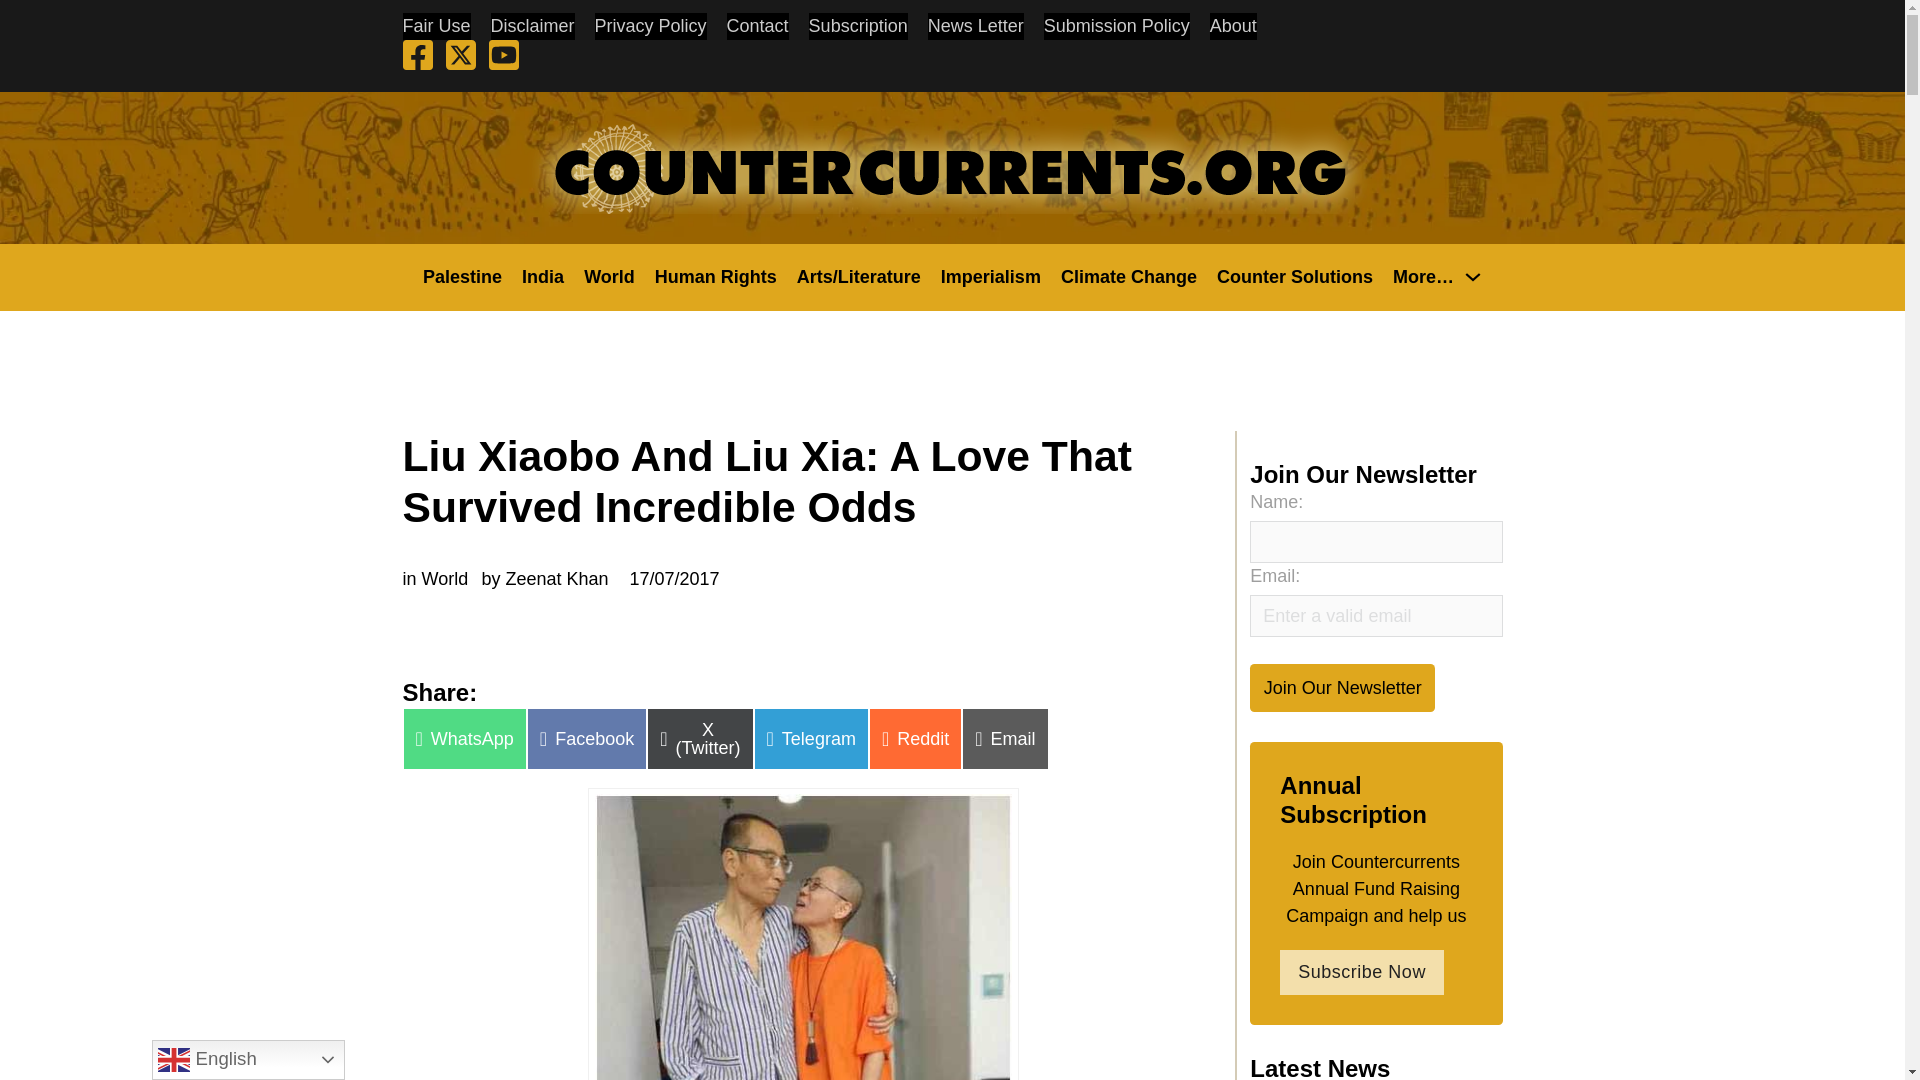 This screenshot has height=1080, width=1920. What do you see at coordinates (858, 26) in the screenshot?
I see `Subscription` at bounding box center [858, 26].